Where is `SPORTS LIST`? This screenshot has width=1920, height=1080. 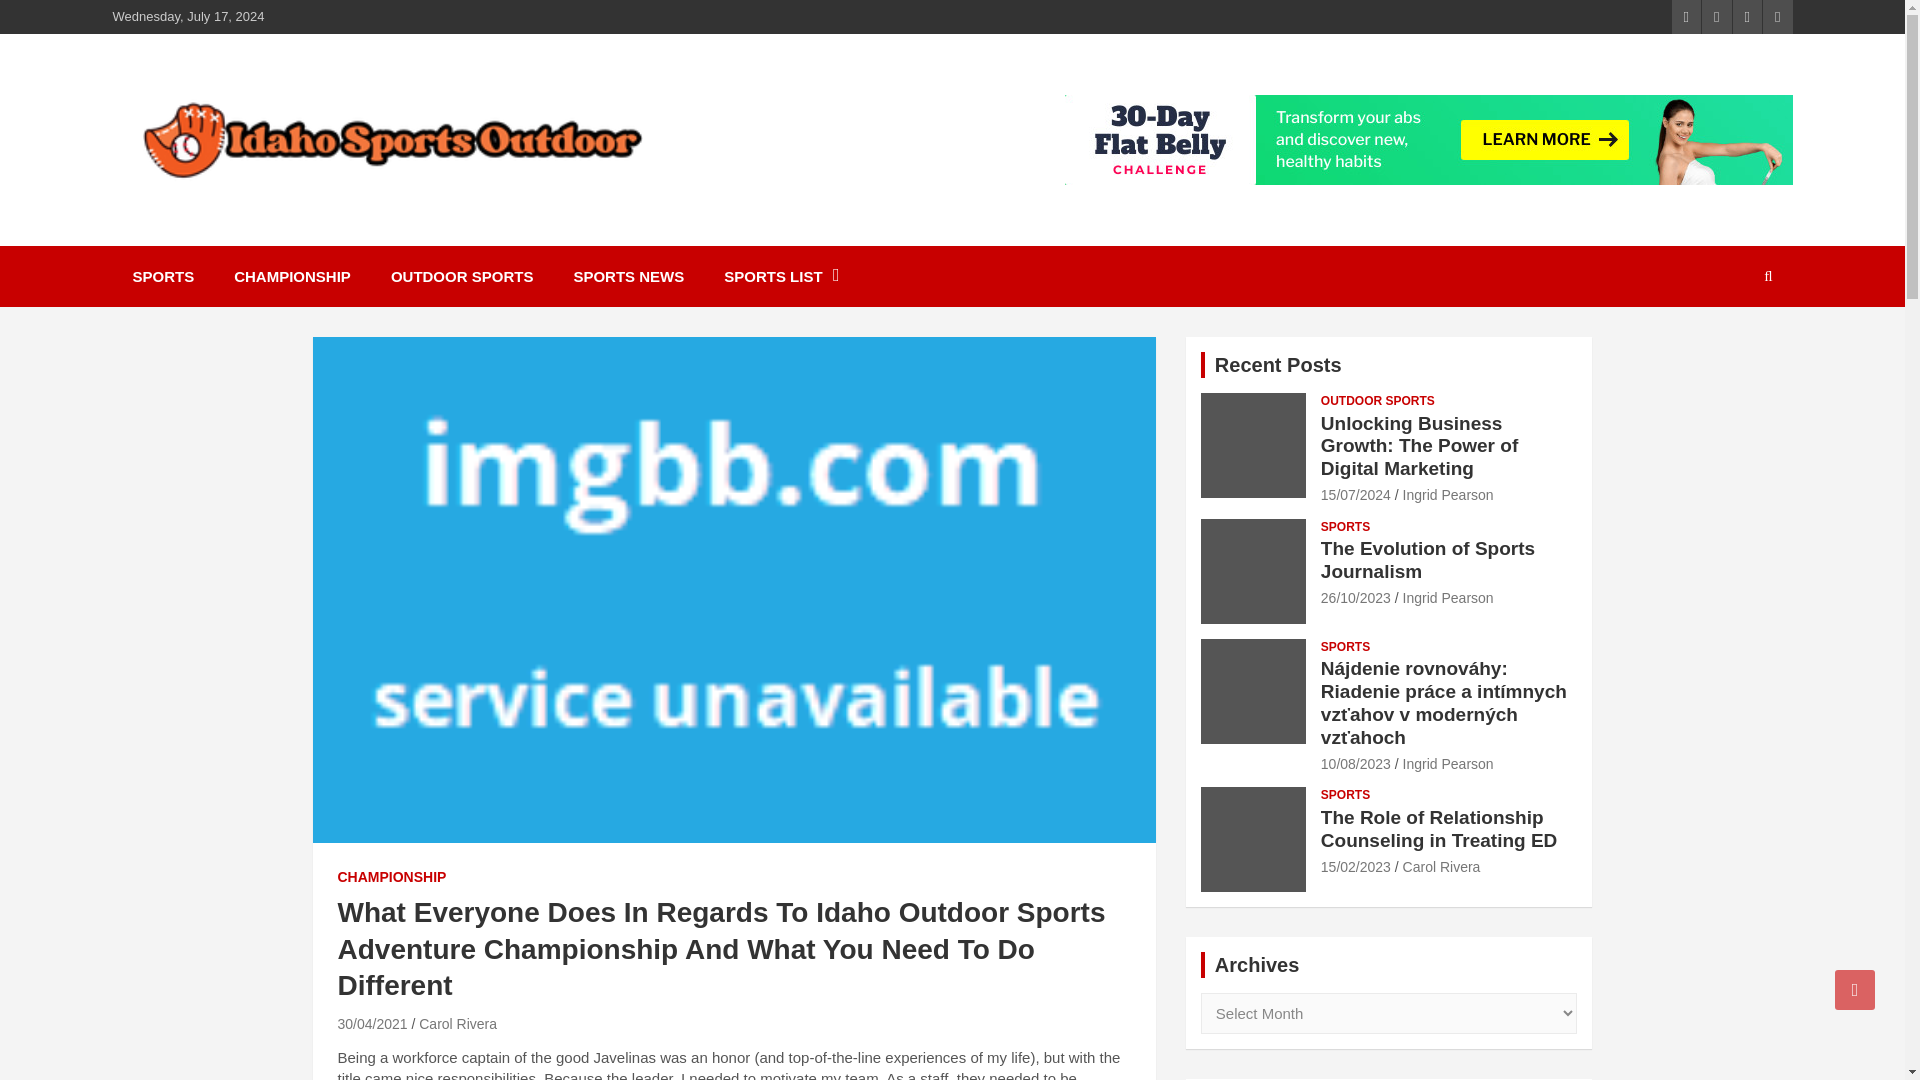 SPORTS LIST is located at coordinates (781, 276).